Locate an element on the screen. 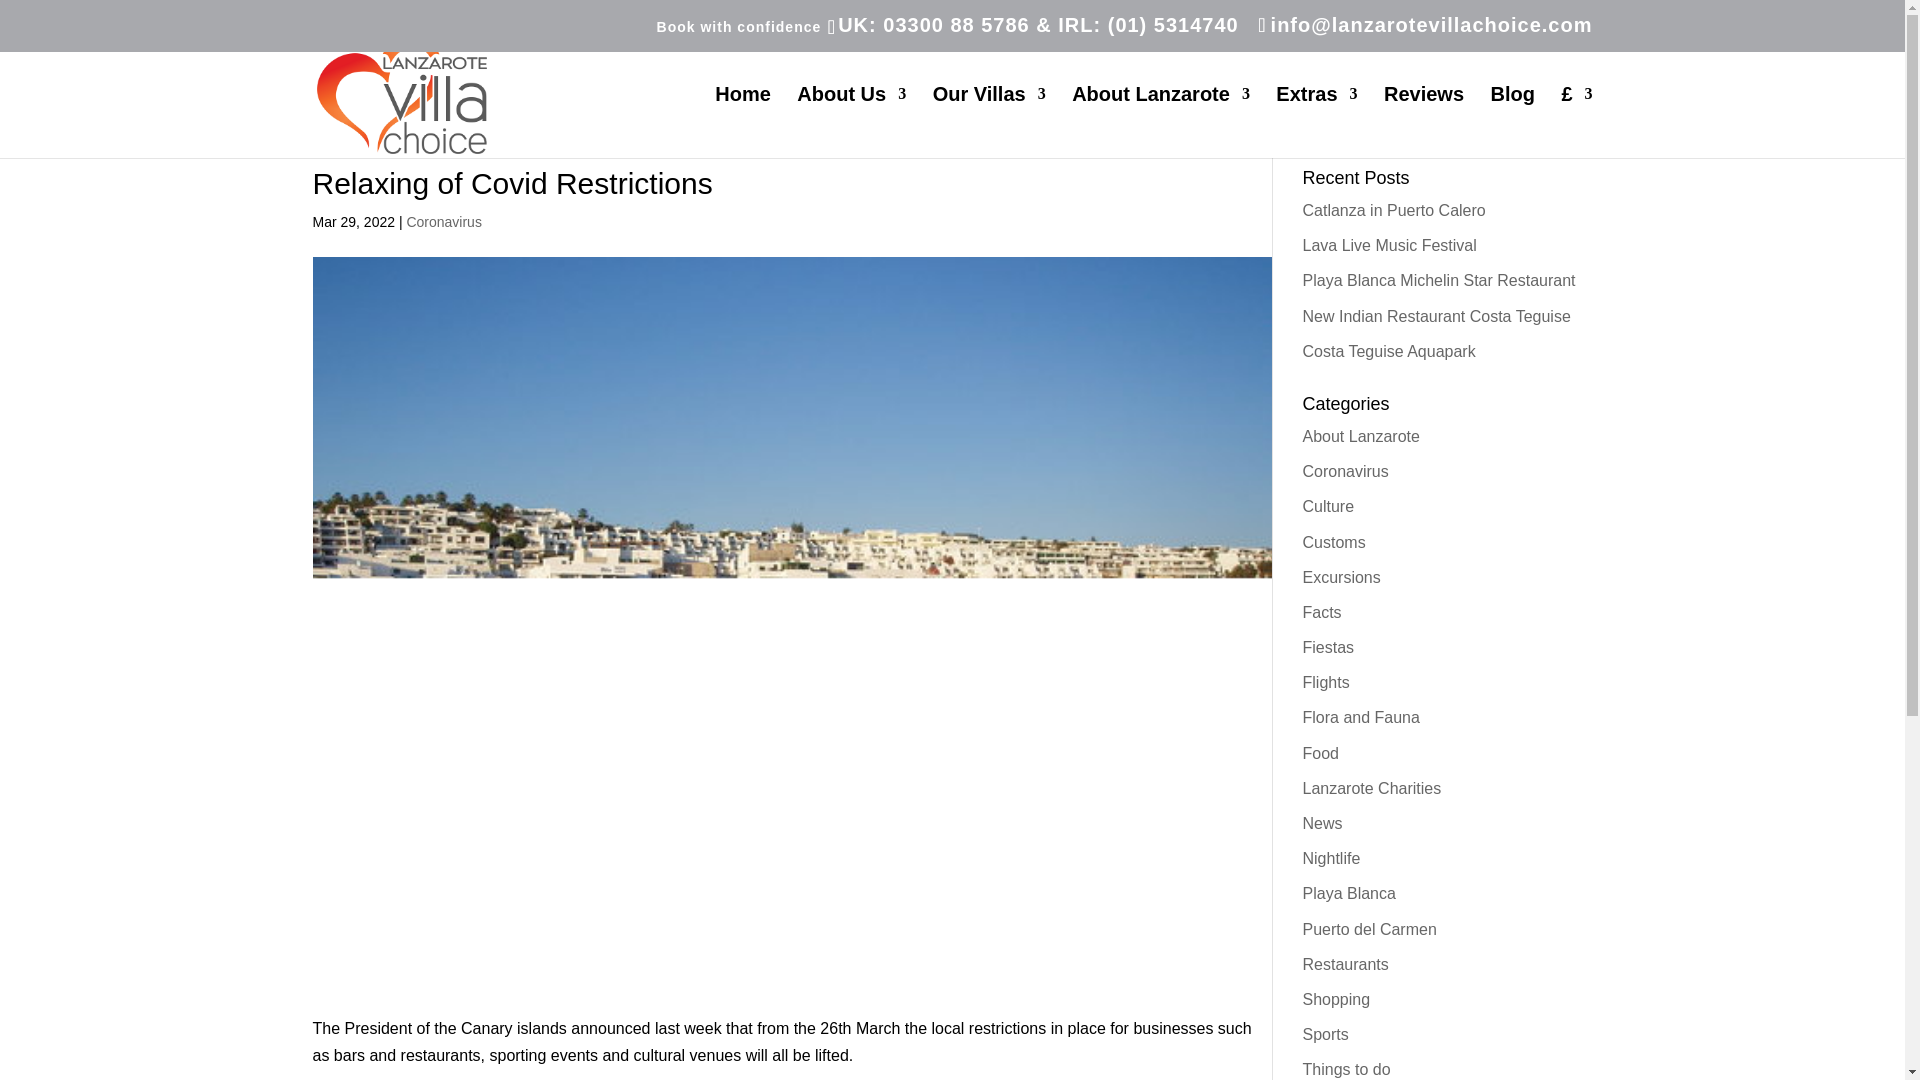 The height and width of the screenshot is (1080, 1920). About Us is located at coordinates (851, 122).